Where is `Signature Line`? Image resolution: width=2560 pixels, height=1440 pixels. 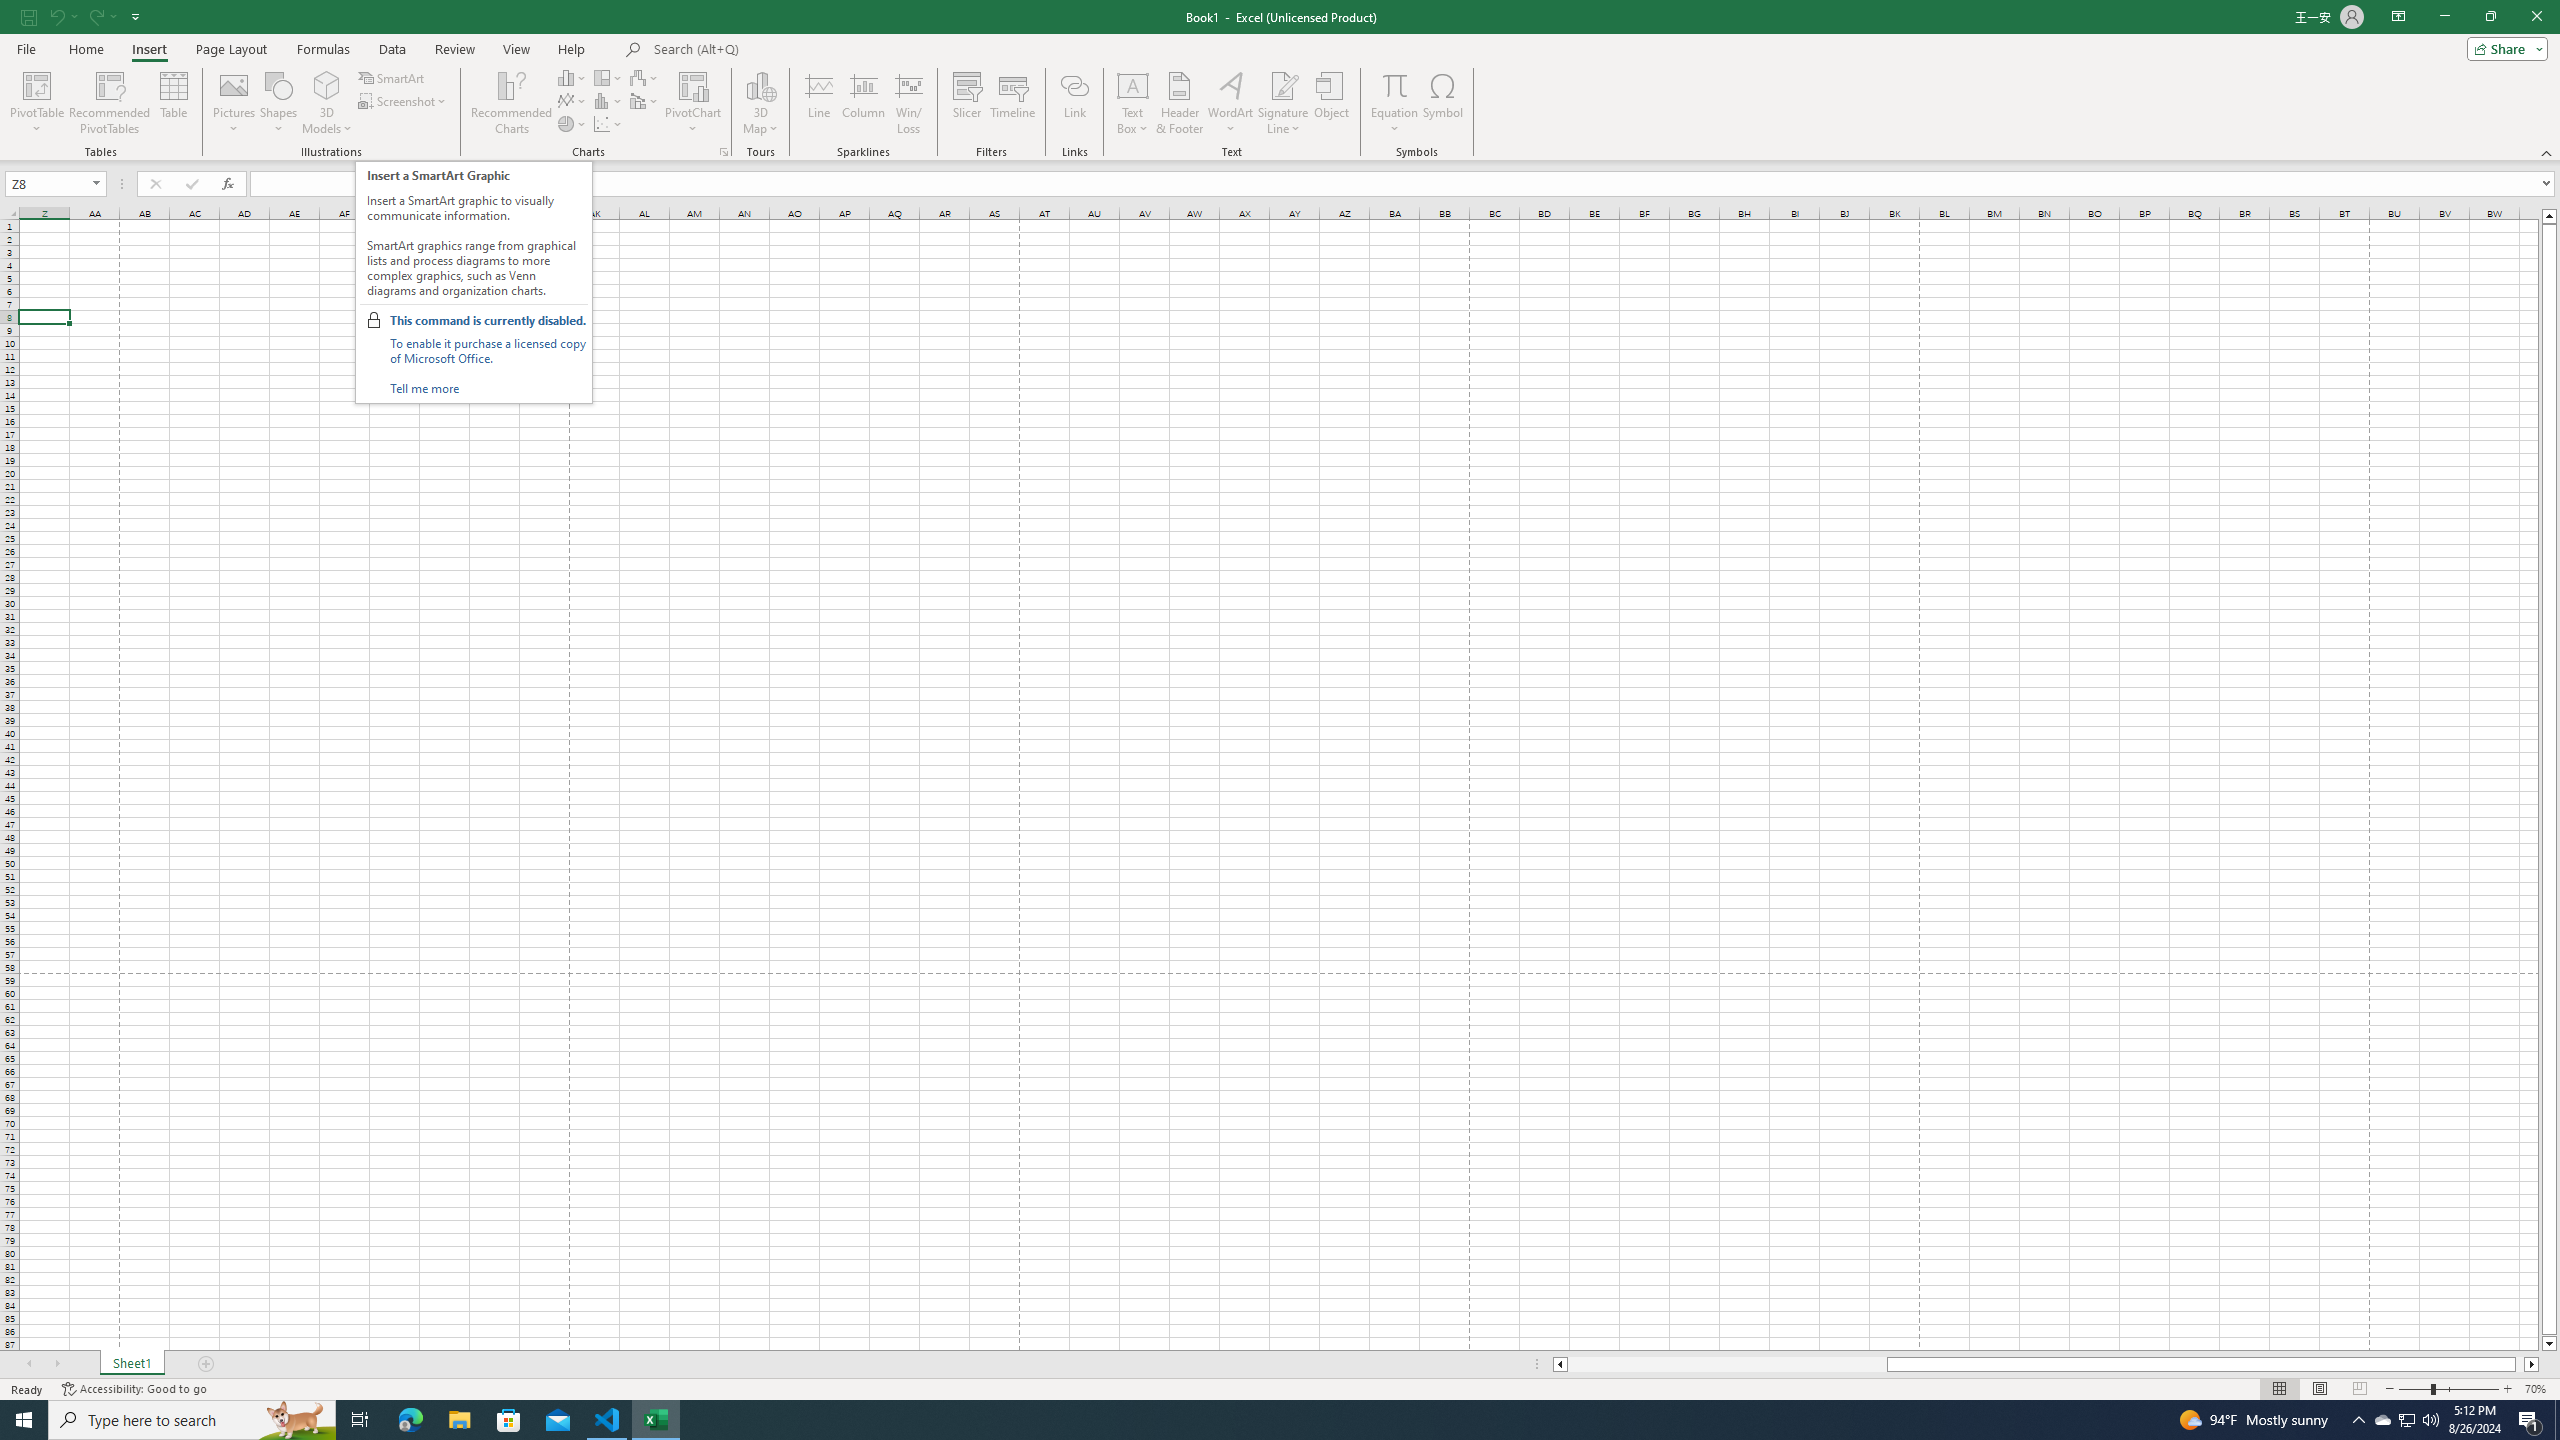
Signature Line is located at coordinates (1283, 85).